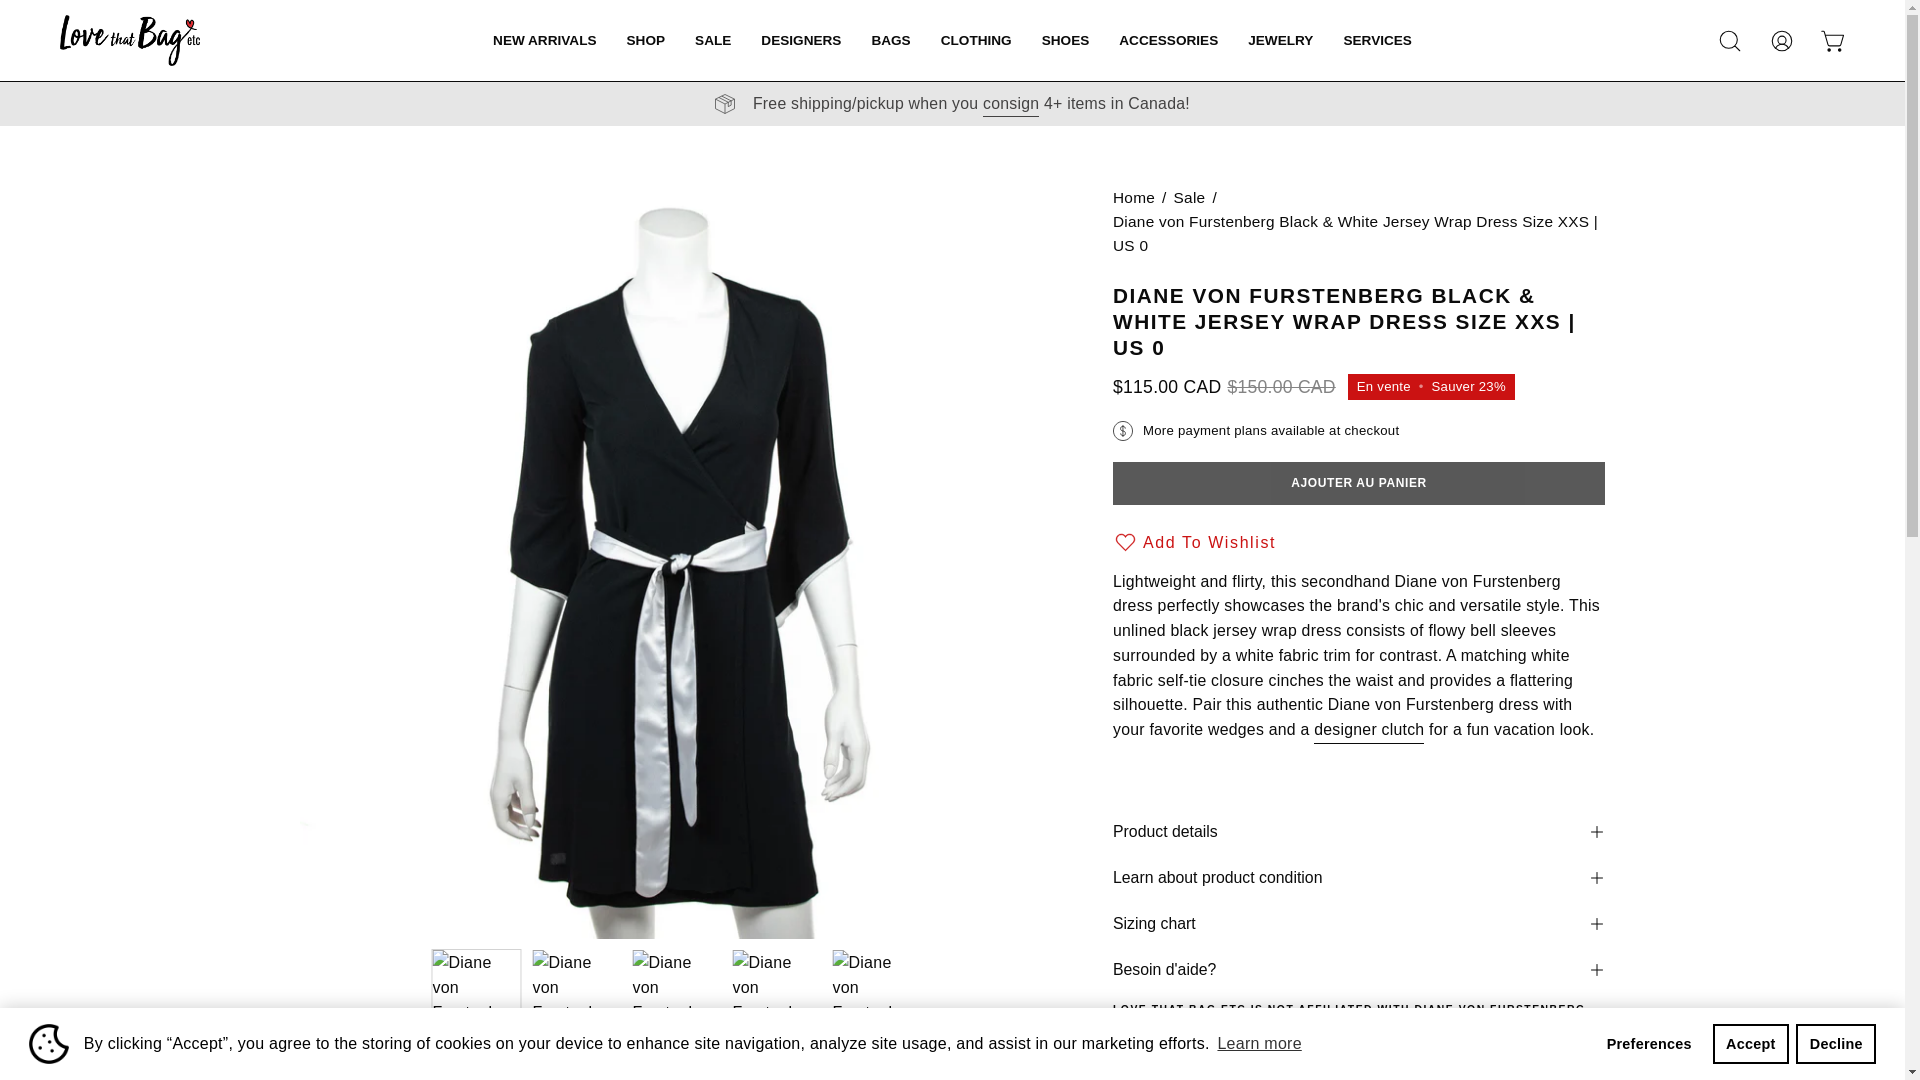 The height and width of the screenshot is (1080, 1920). I want to click on Preferences, so click(1648, 1043).